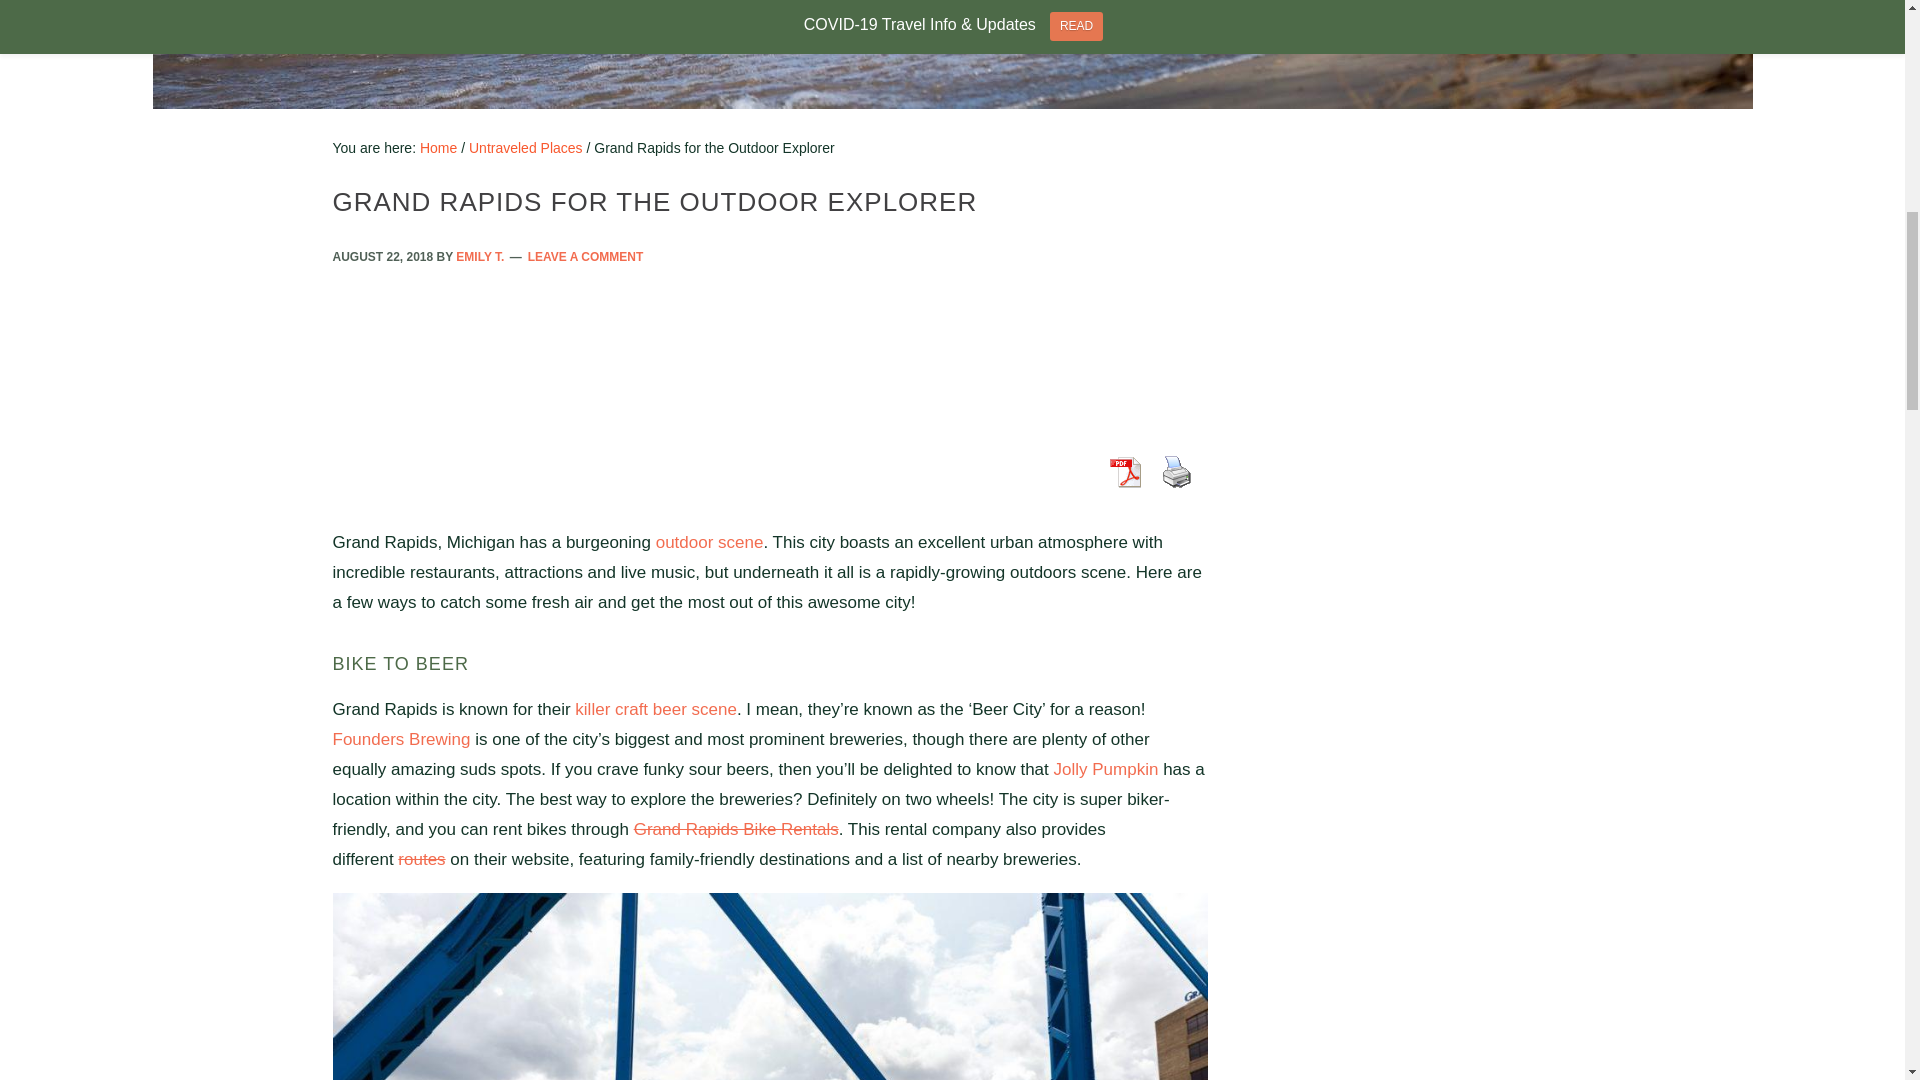  Describe the element at coordinates (401, 740) in the screenshot. I see `Founders Brewing` at that location.